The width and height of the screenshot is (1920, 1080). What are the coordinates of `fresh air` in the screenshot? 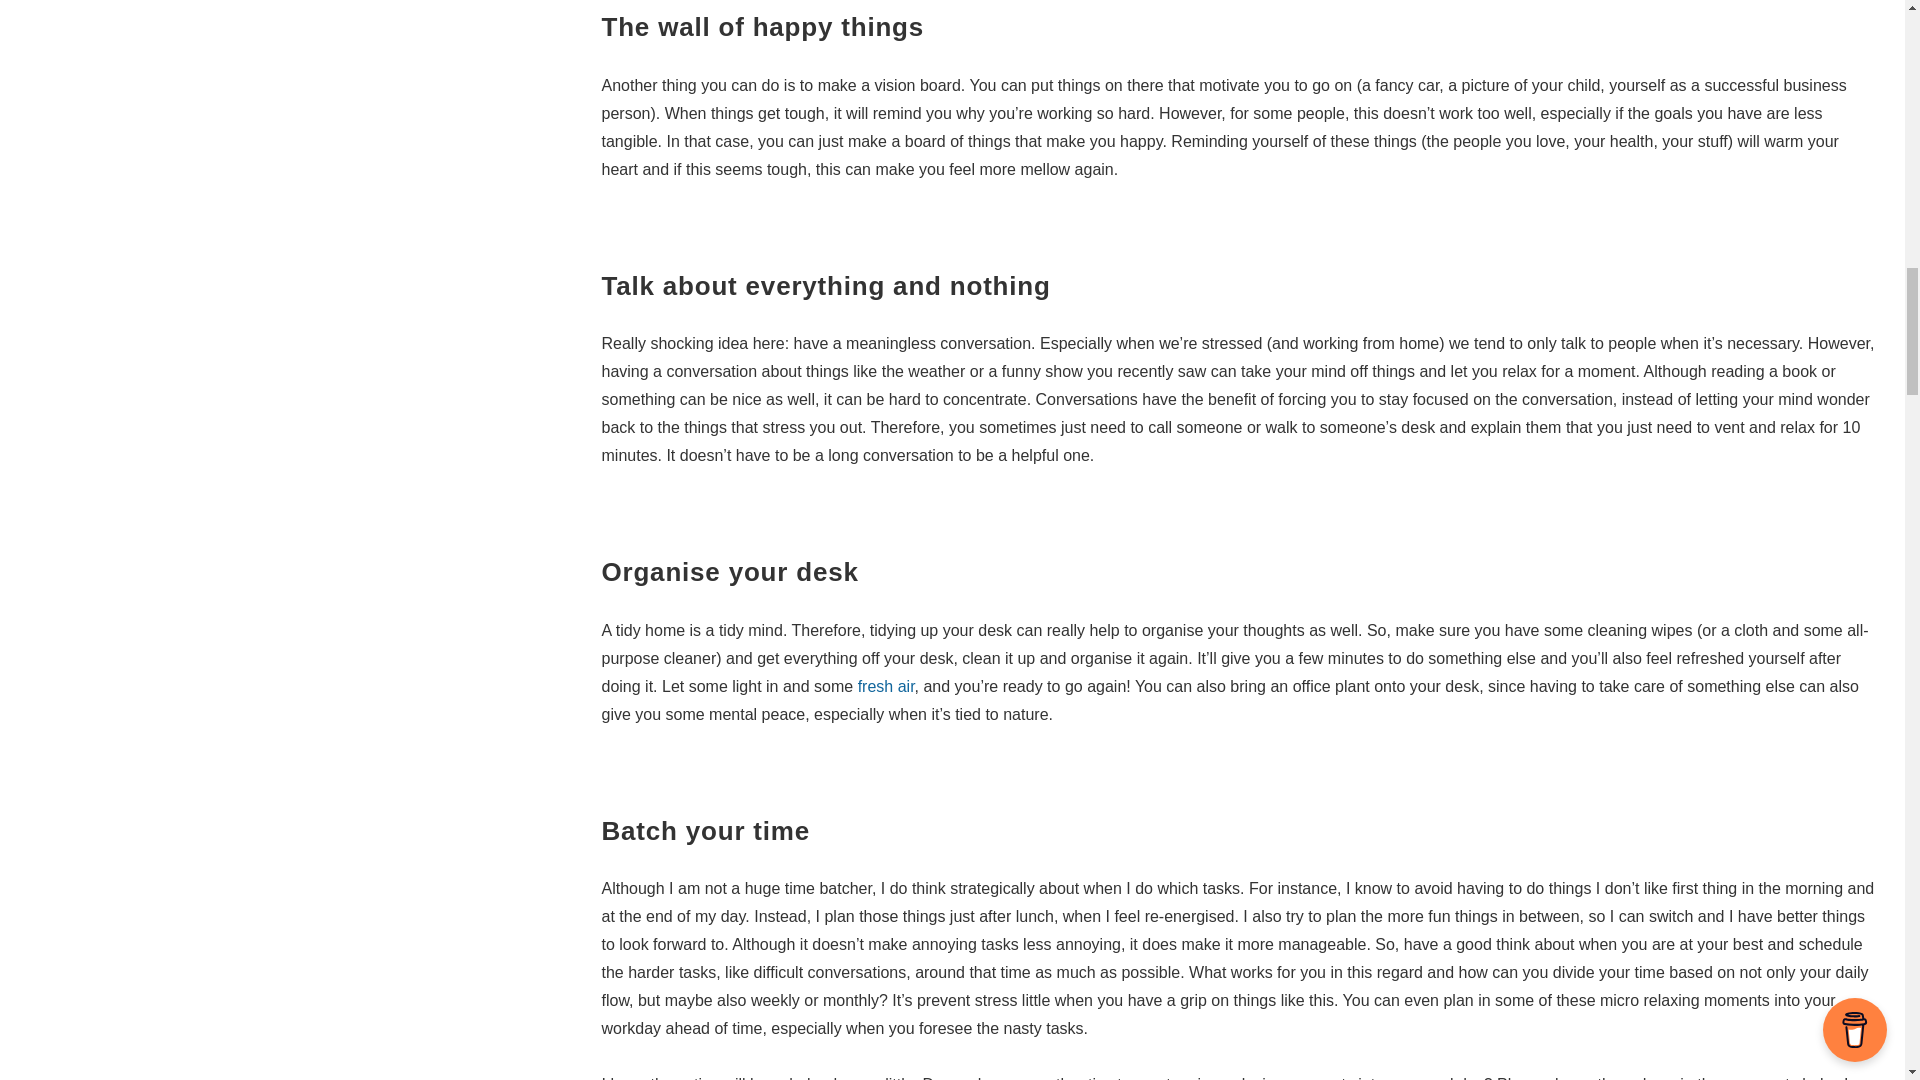 It's located at (886, 686).